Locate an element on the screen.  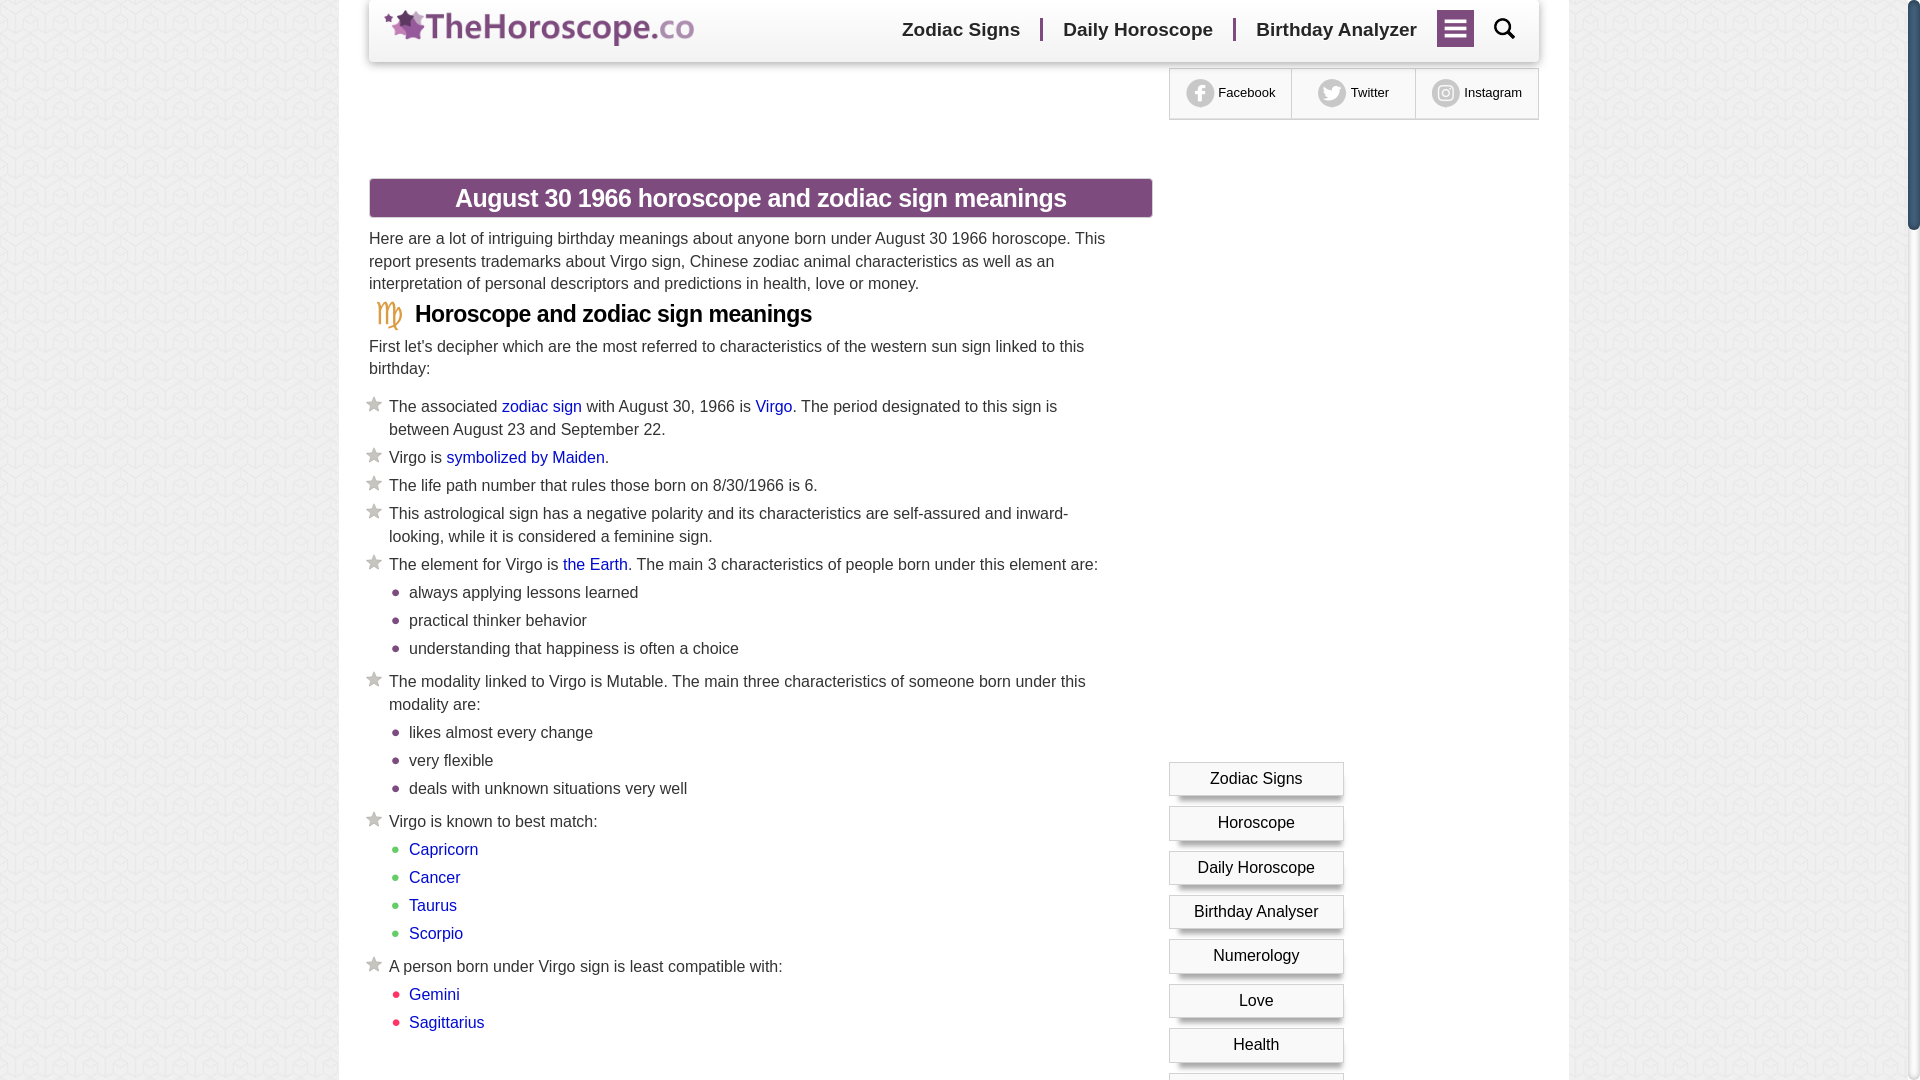
Zodiac Signs is located at coordinates (1256, 778).